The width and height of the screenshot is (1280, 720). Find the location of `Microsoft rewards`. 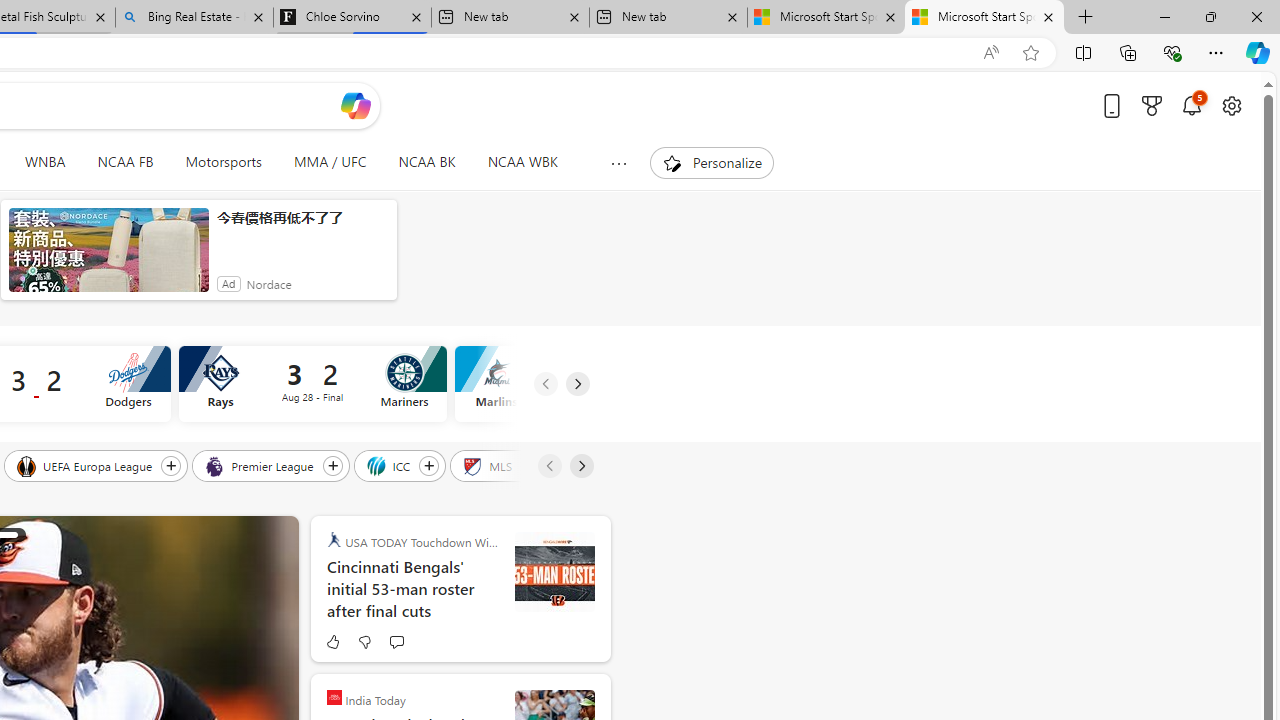

Microsoft rewards is located at coordinates (1152, 105).